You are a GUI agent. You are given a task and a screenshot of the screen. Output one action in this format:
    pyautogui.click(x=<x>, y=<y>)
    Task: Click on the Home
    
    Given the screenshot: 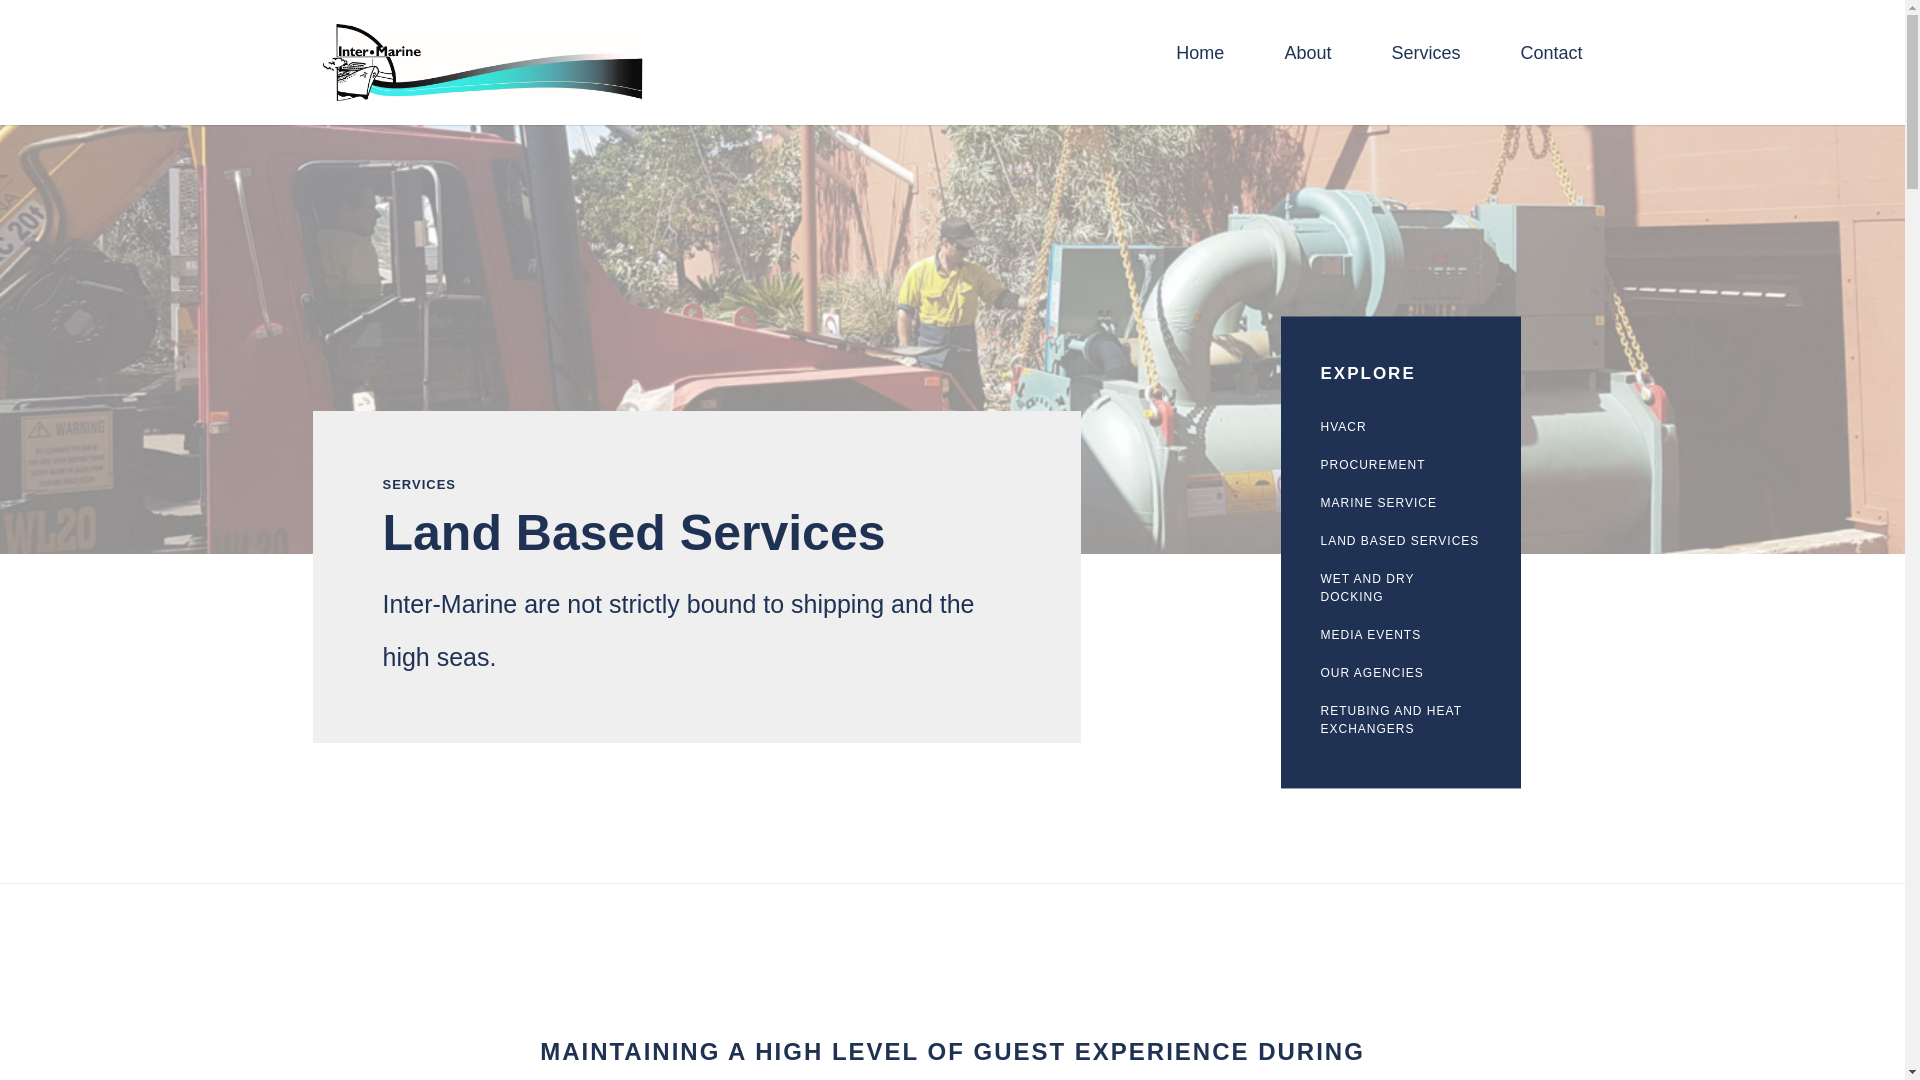 What is the action you would take?
    pyautogui.click(x=1200, y=63)
    